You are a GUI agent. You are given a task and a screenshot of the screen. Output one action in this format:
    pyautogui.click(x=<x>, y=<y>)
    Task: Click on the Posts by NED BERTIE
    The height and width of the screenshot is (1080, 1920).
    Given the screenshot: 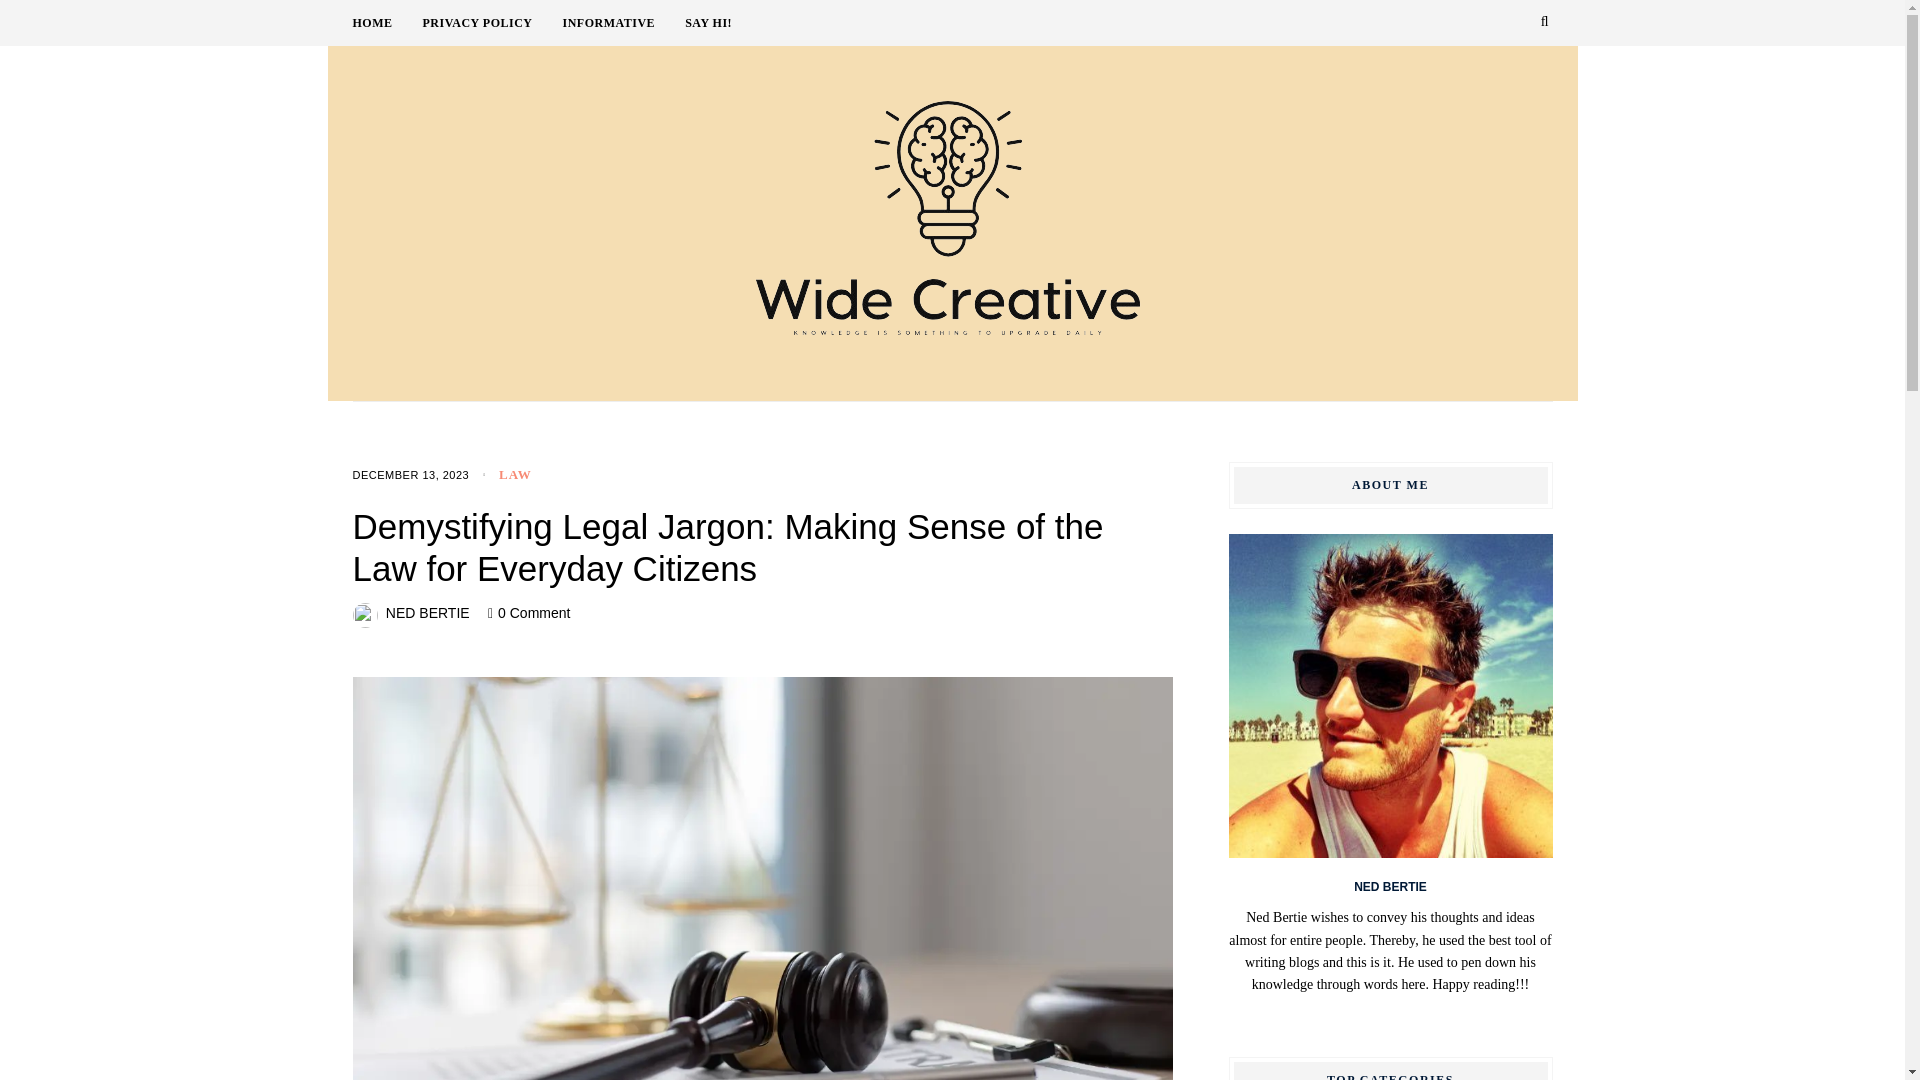 What is the action you would take?
    pyautogui.click(x=428, y=612)
    